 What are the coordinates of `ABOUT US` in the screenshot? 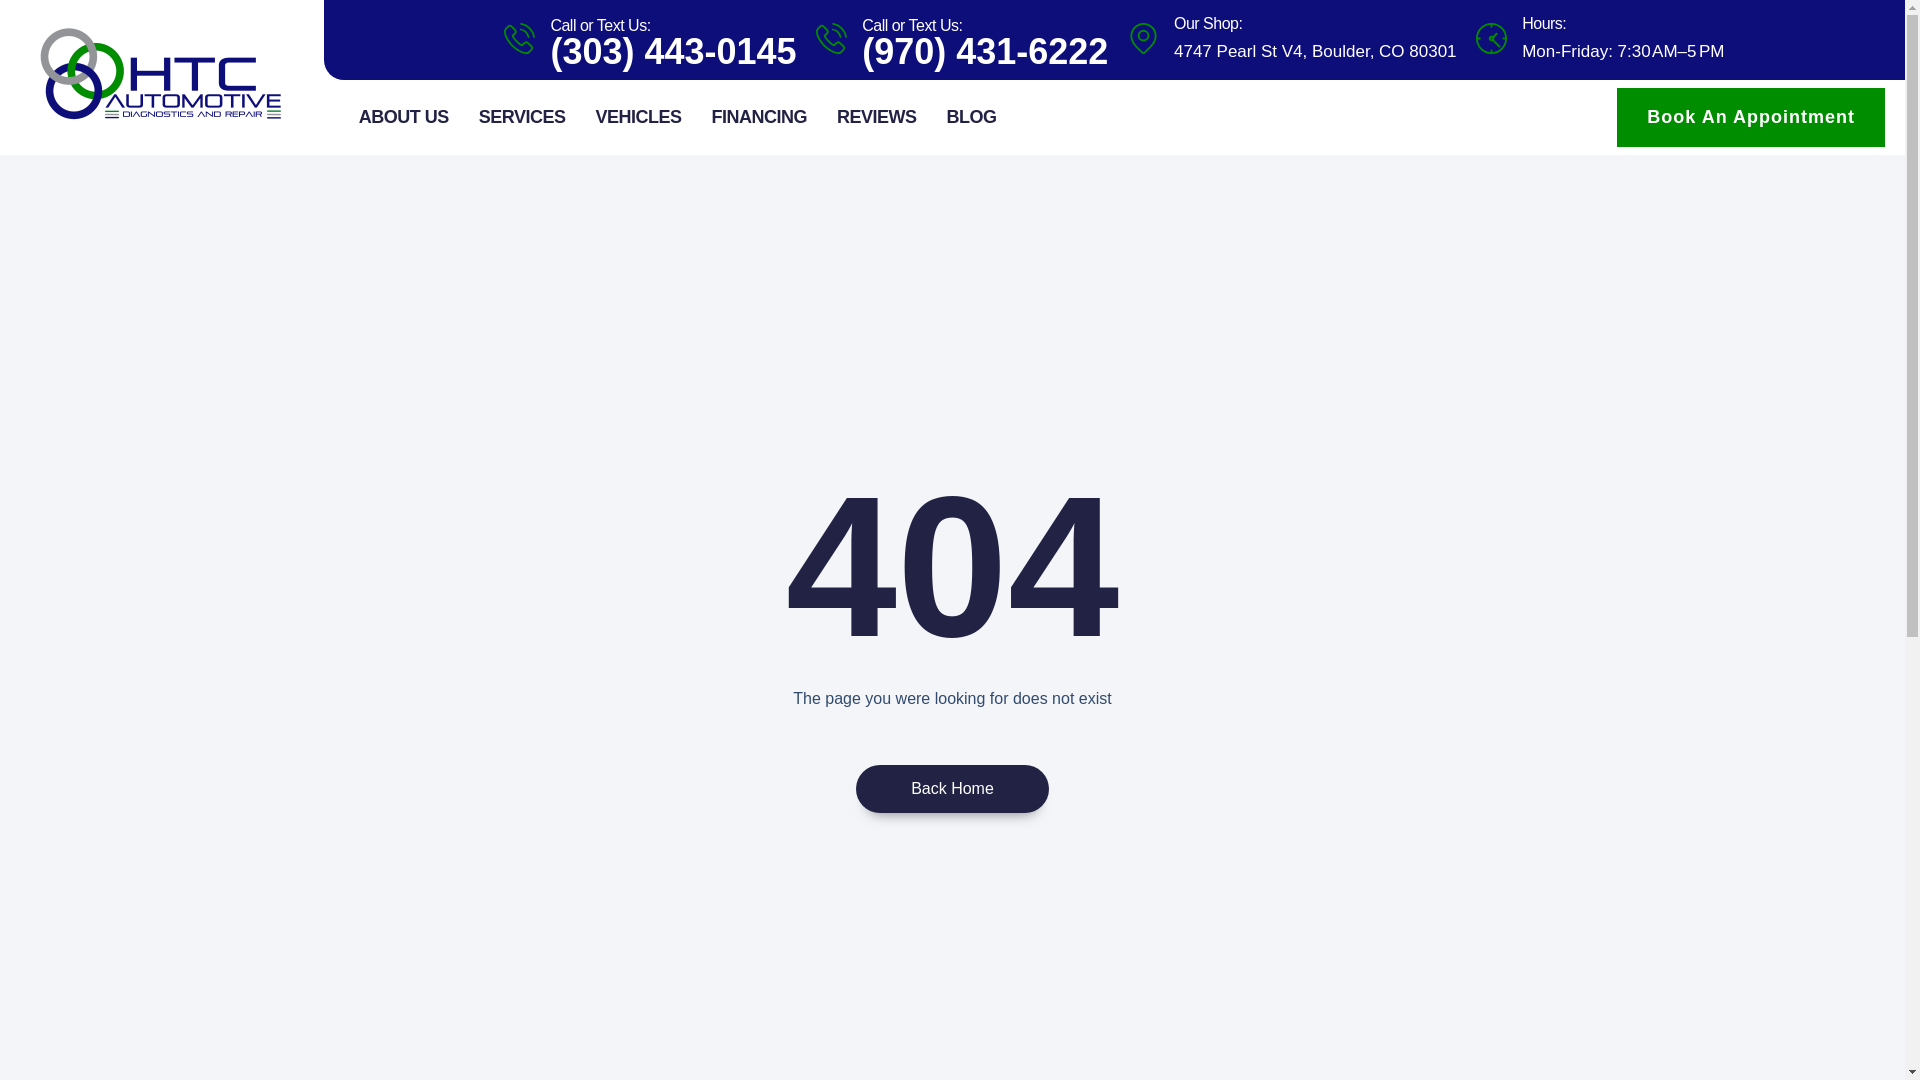 It's located at (404, 117).